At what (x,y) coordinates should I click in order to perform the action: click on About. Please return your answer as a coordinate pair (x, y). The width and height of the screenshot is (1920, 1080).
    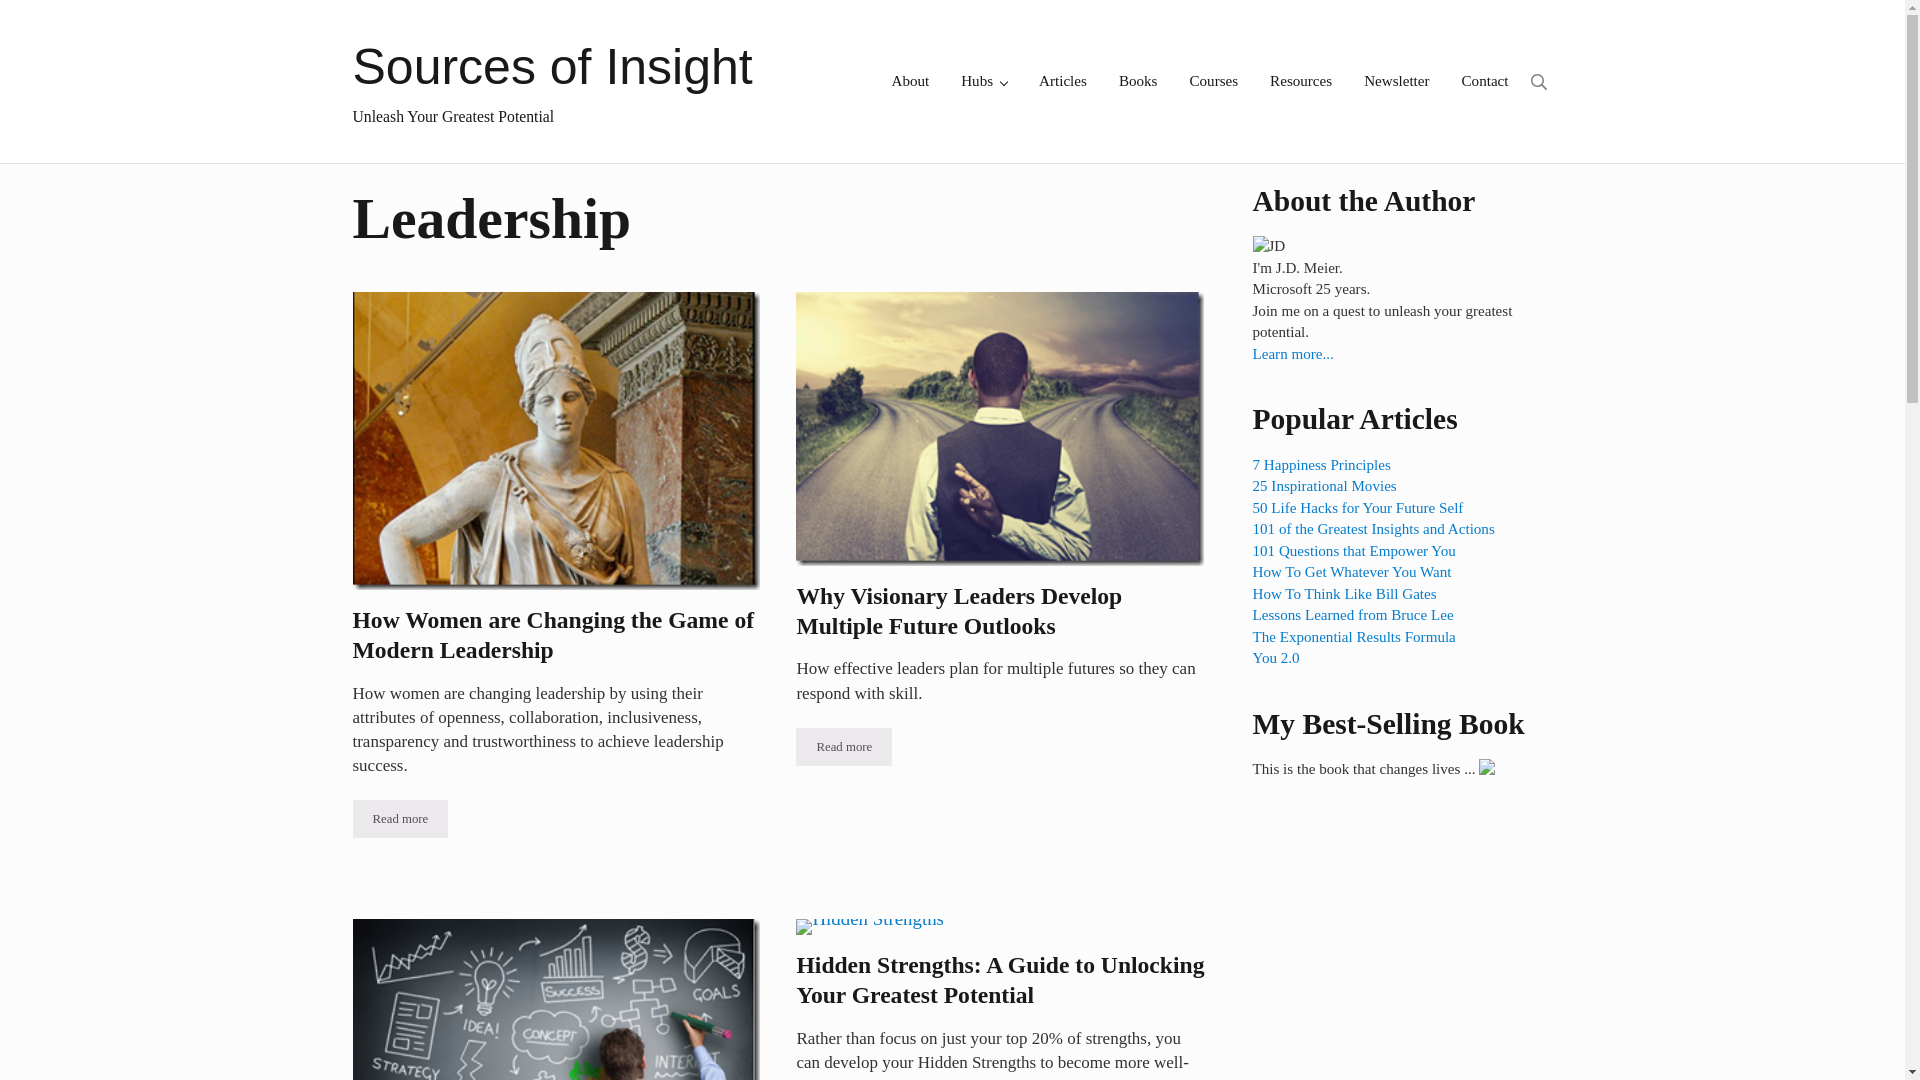
    Looking at the image, I should click on (910, 80).